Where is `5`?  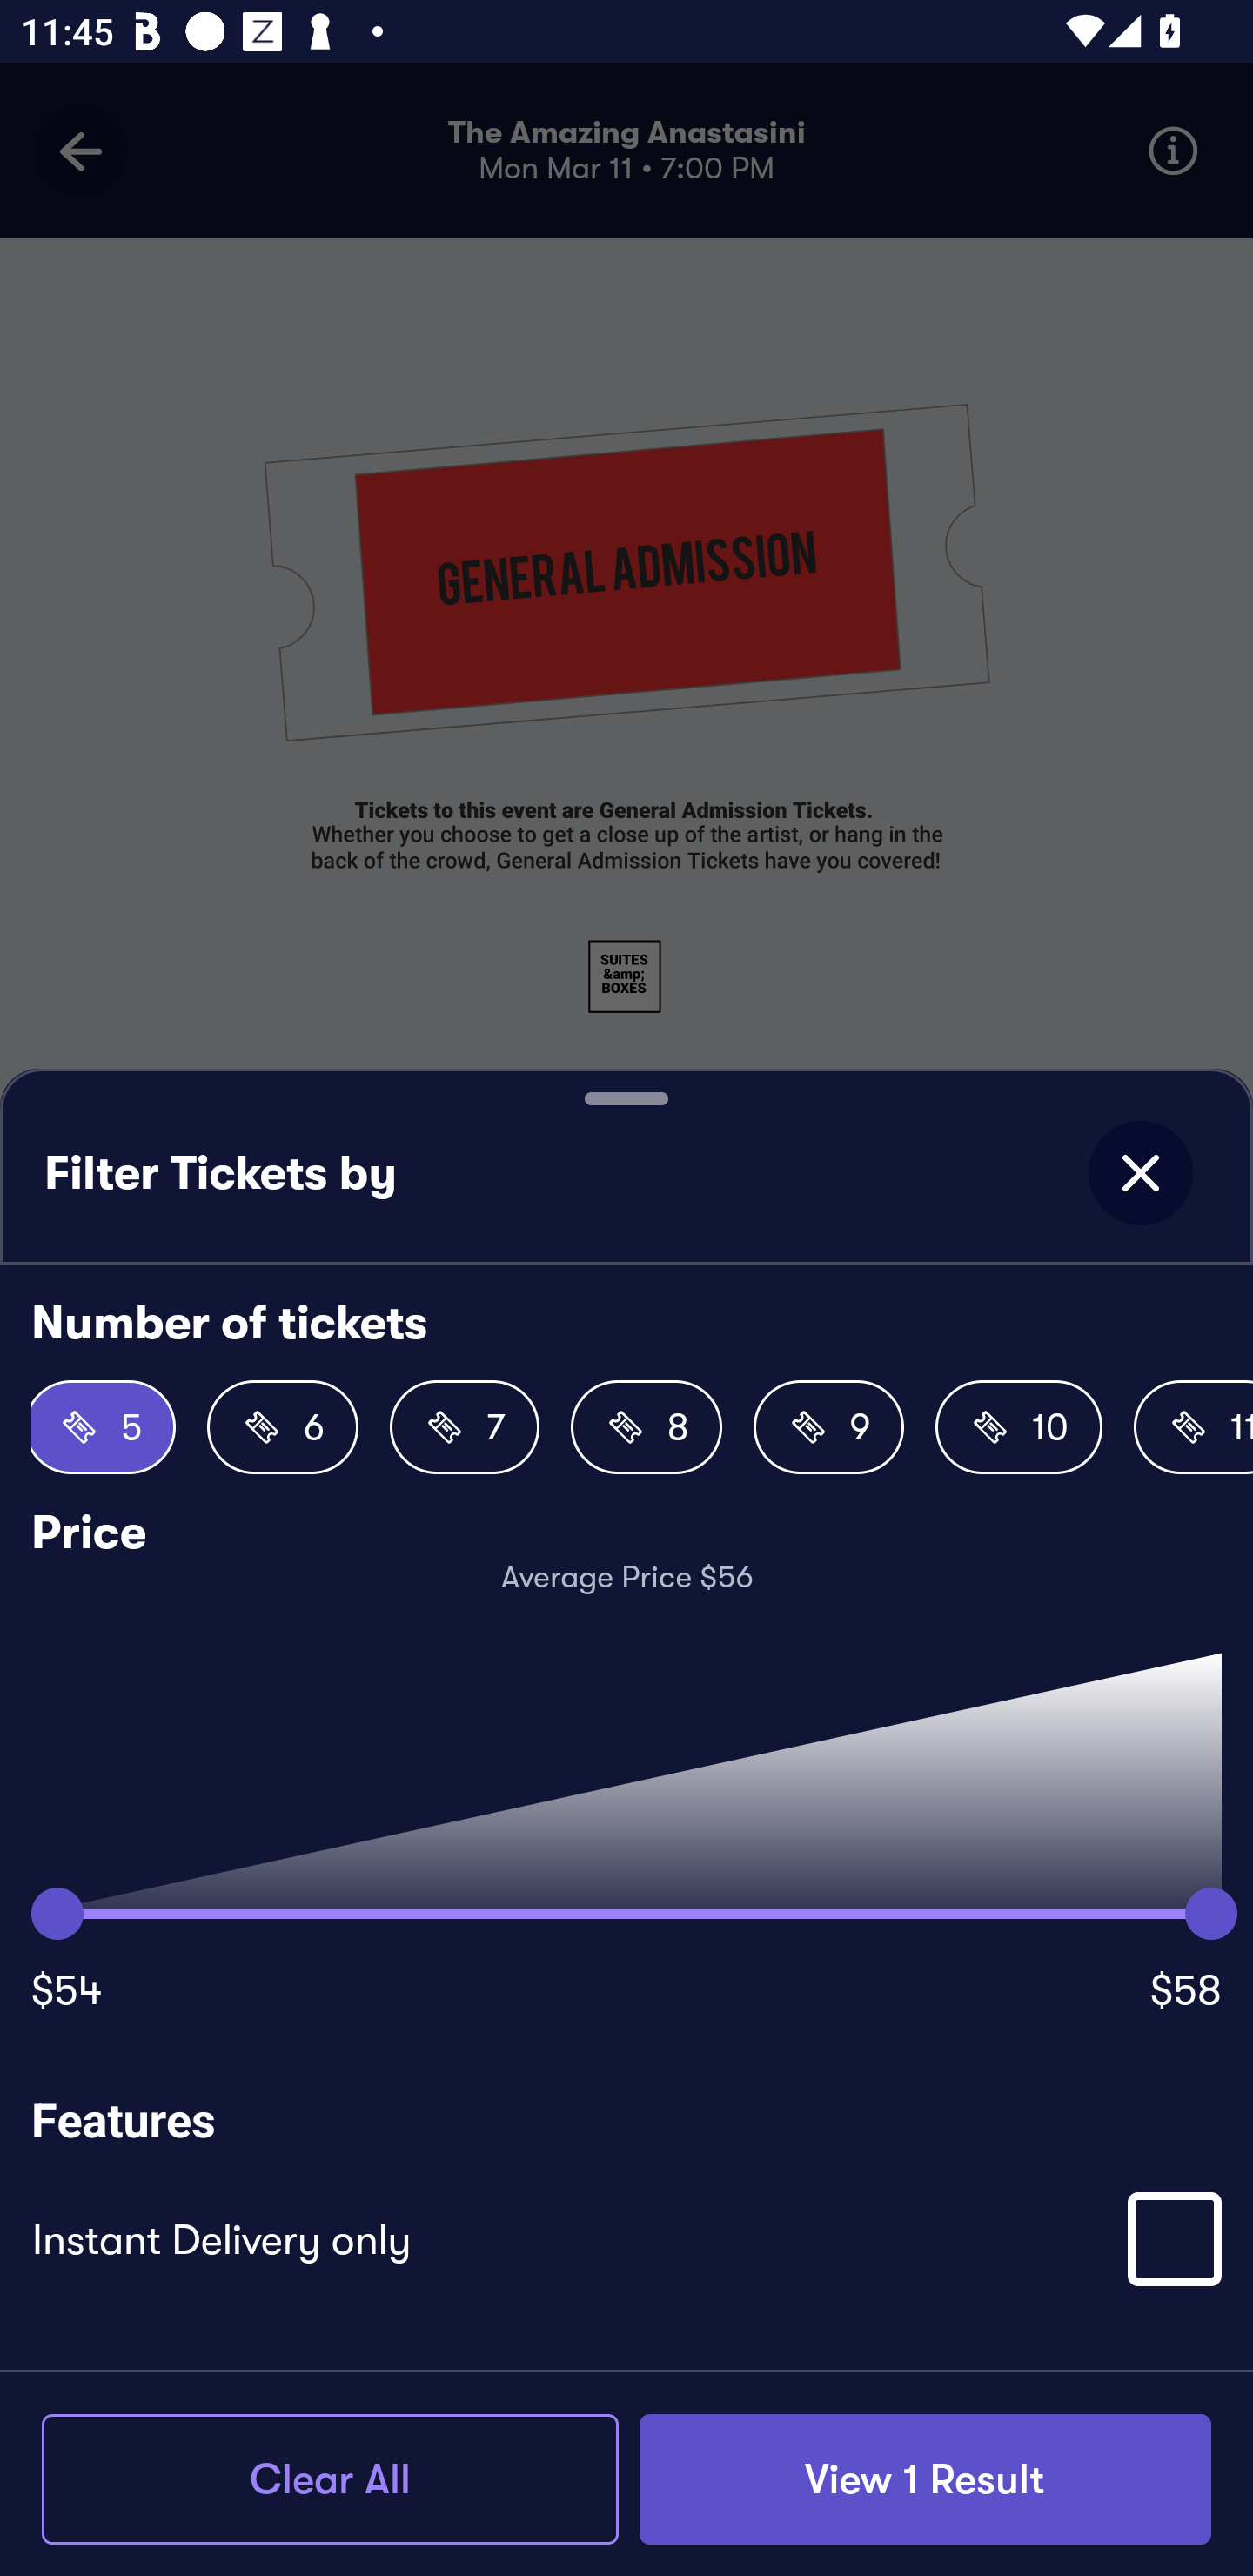 5 is located at coordinates (103, 1427).